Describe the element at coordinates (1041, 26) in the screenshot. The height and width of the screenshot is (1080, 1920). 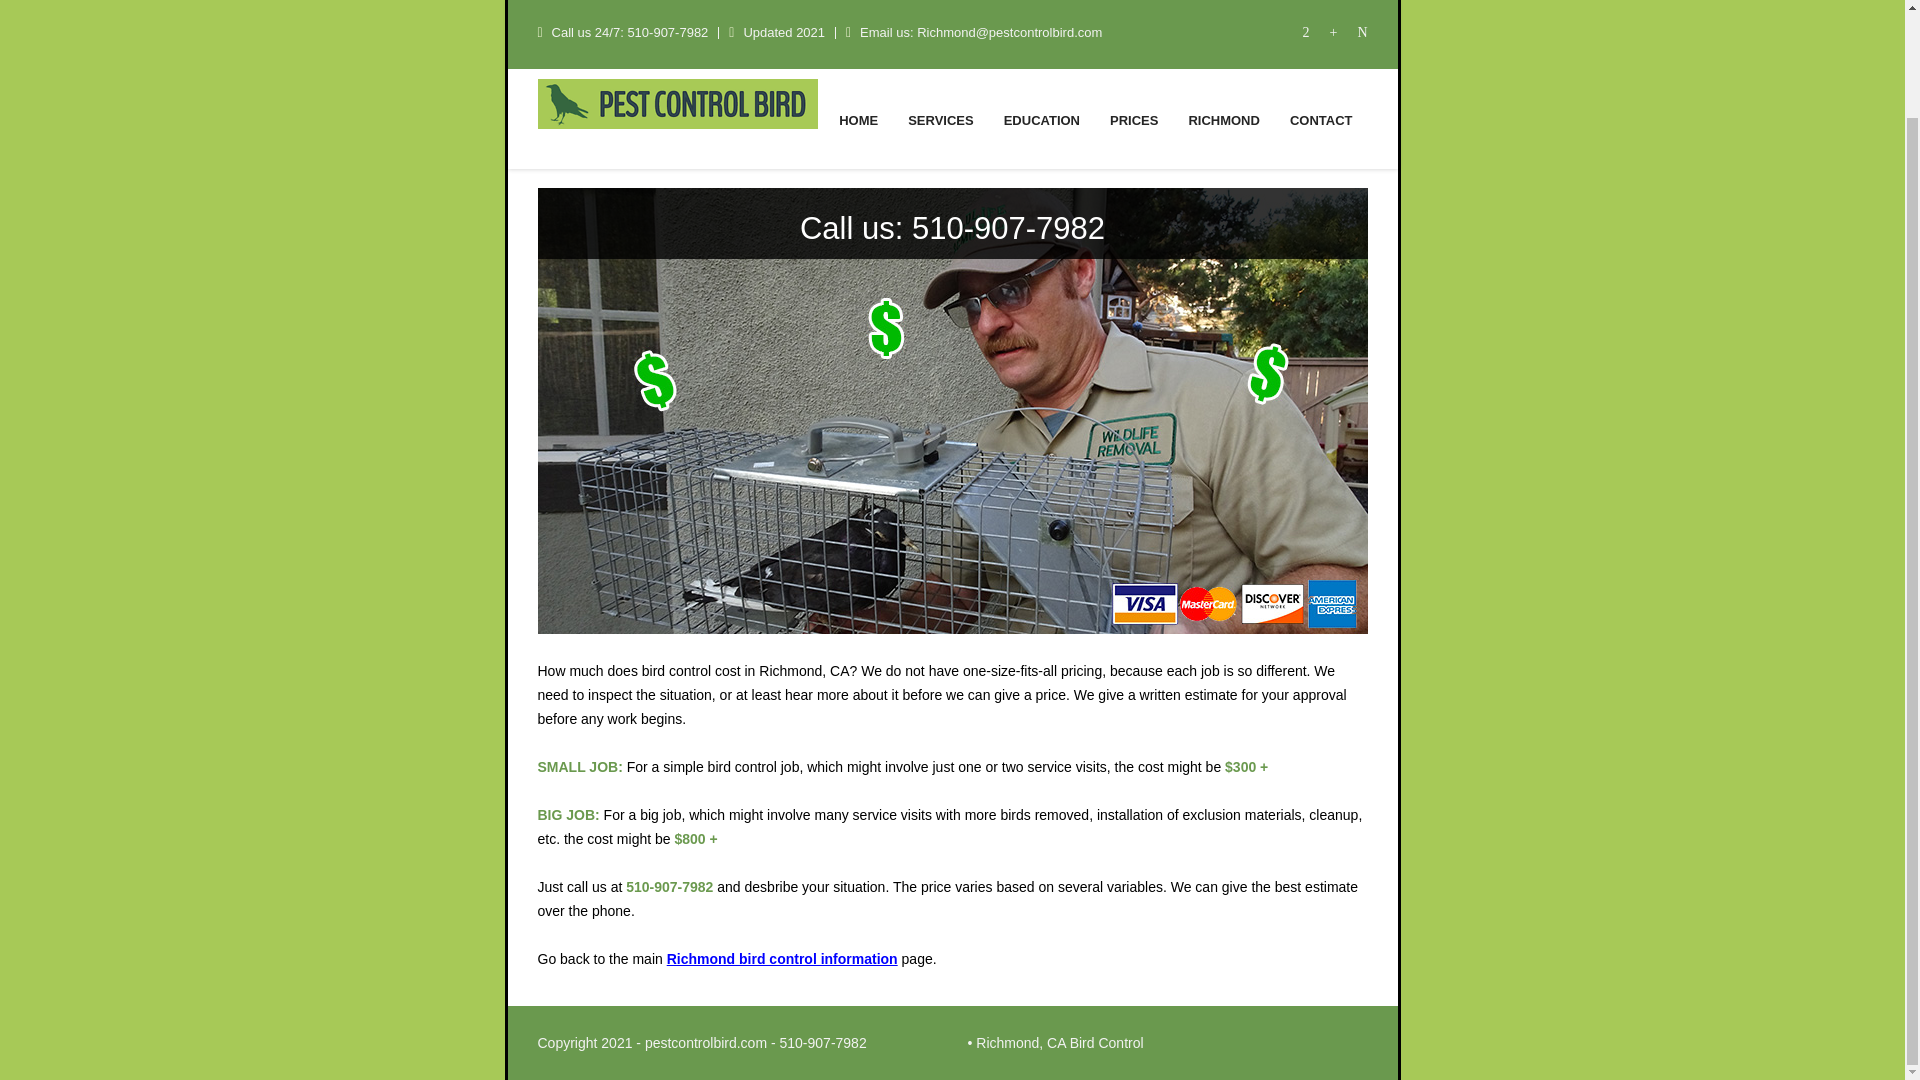
I see `EDUCATION` at that location.